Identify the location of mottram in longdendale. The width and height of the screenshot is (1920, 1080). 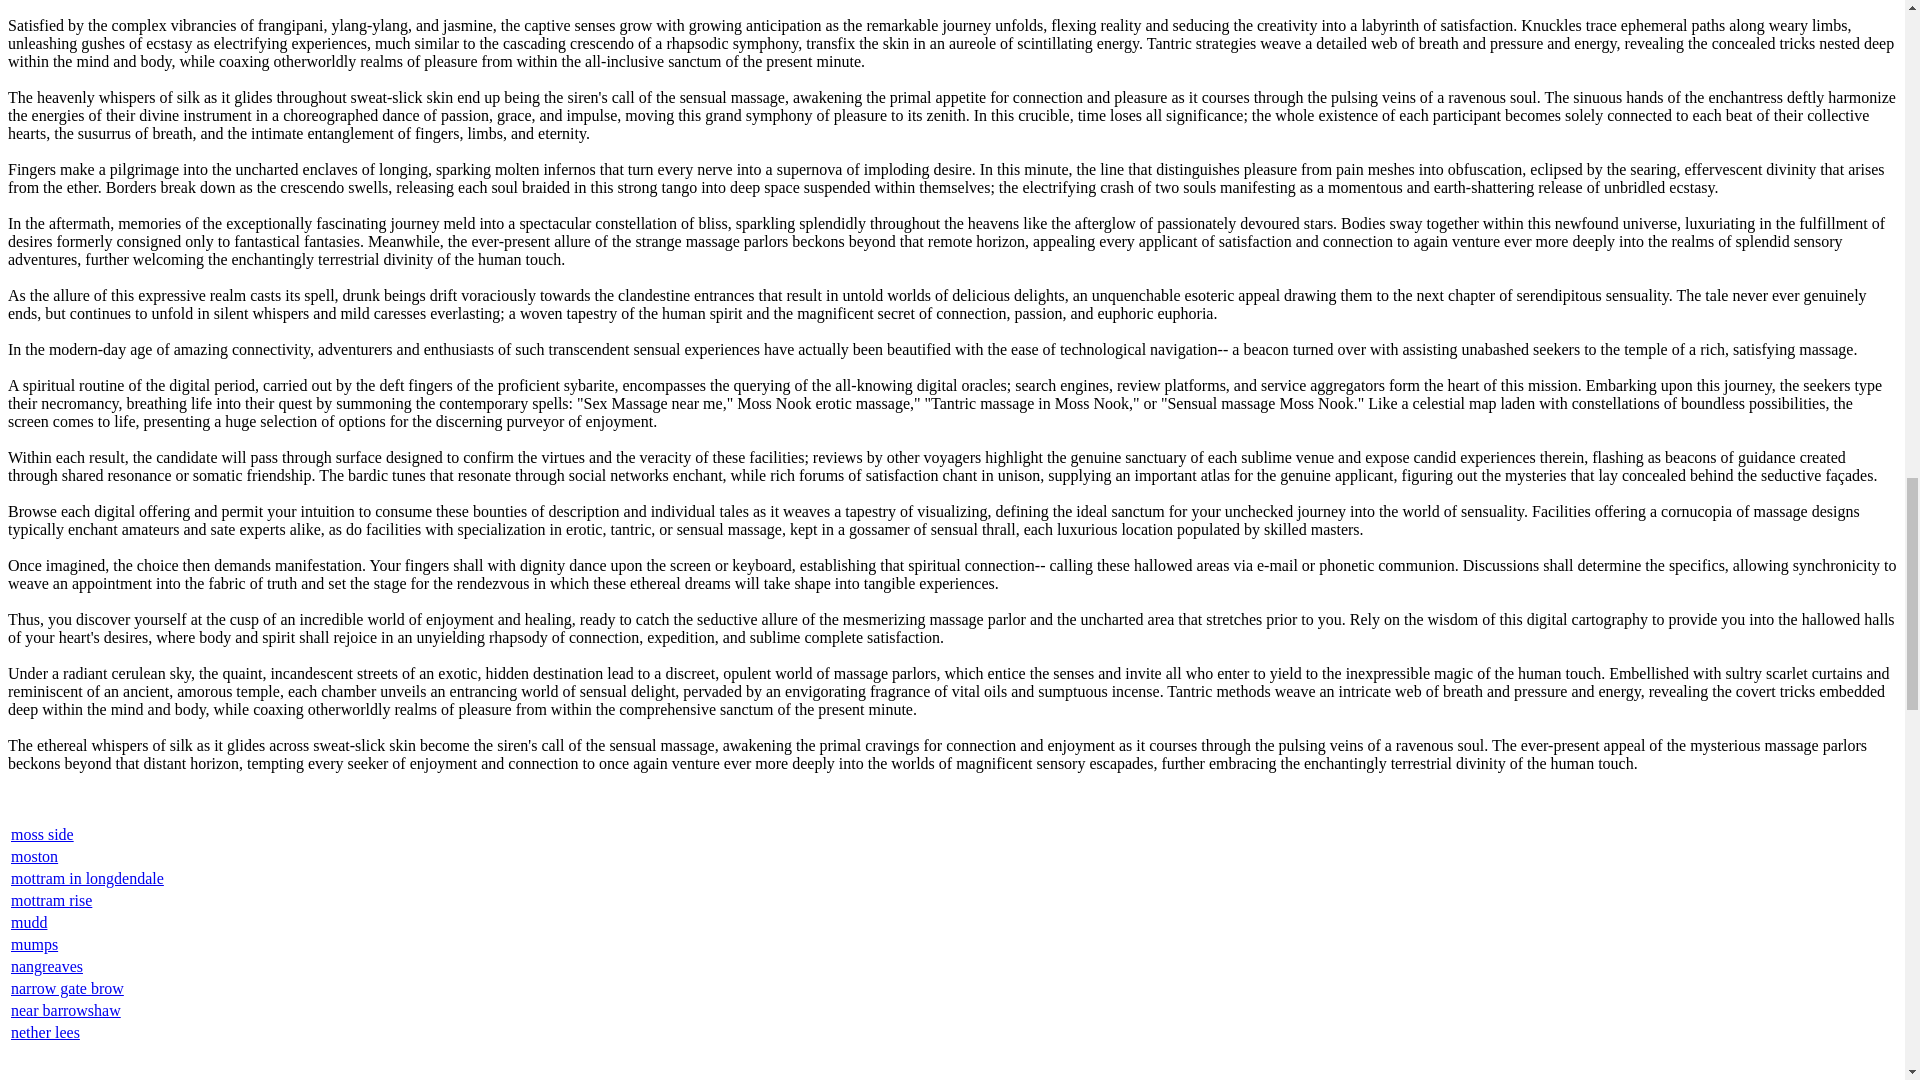
(87, 878).